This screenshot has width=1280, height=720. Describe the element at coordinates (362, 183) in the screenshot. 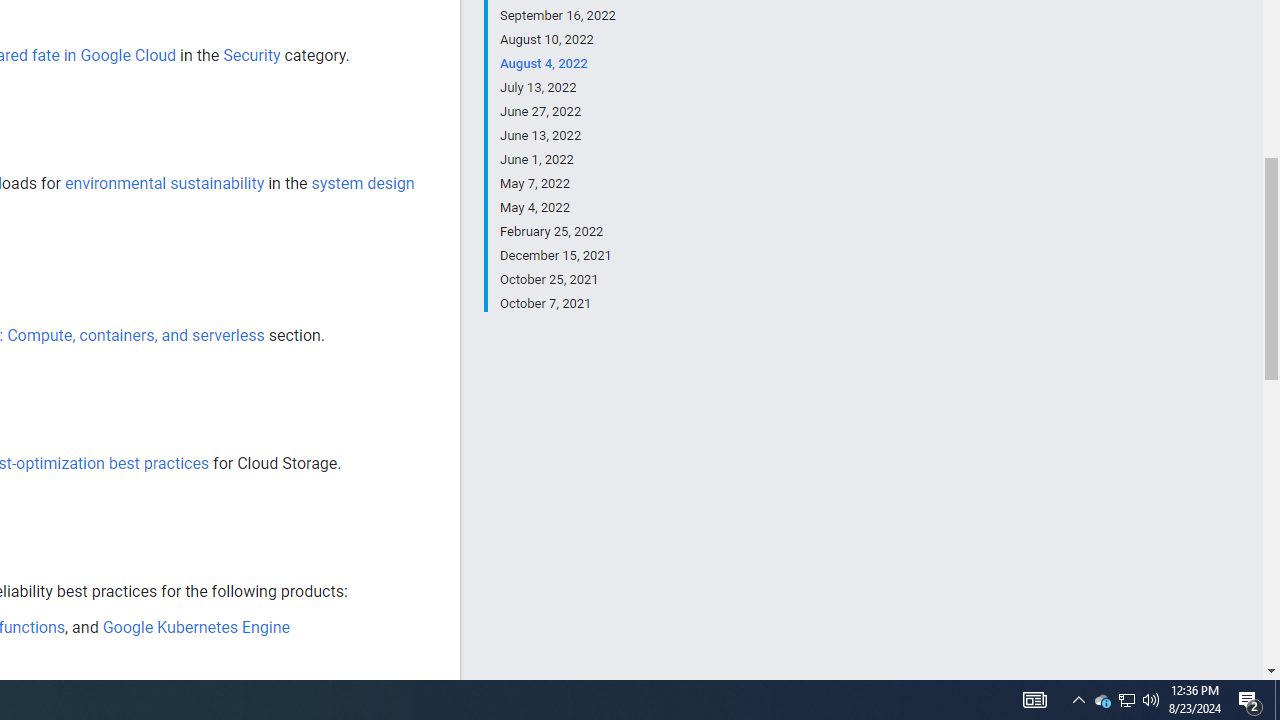

I see `system design` at that location.